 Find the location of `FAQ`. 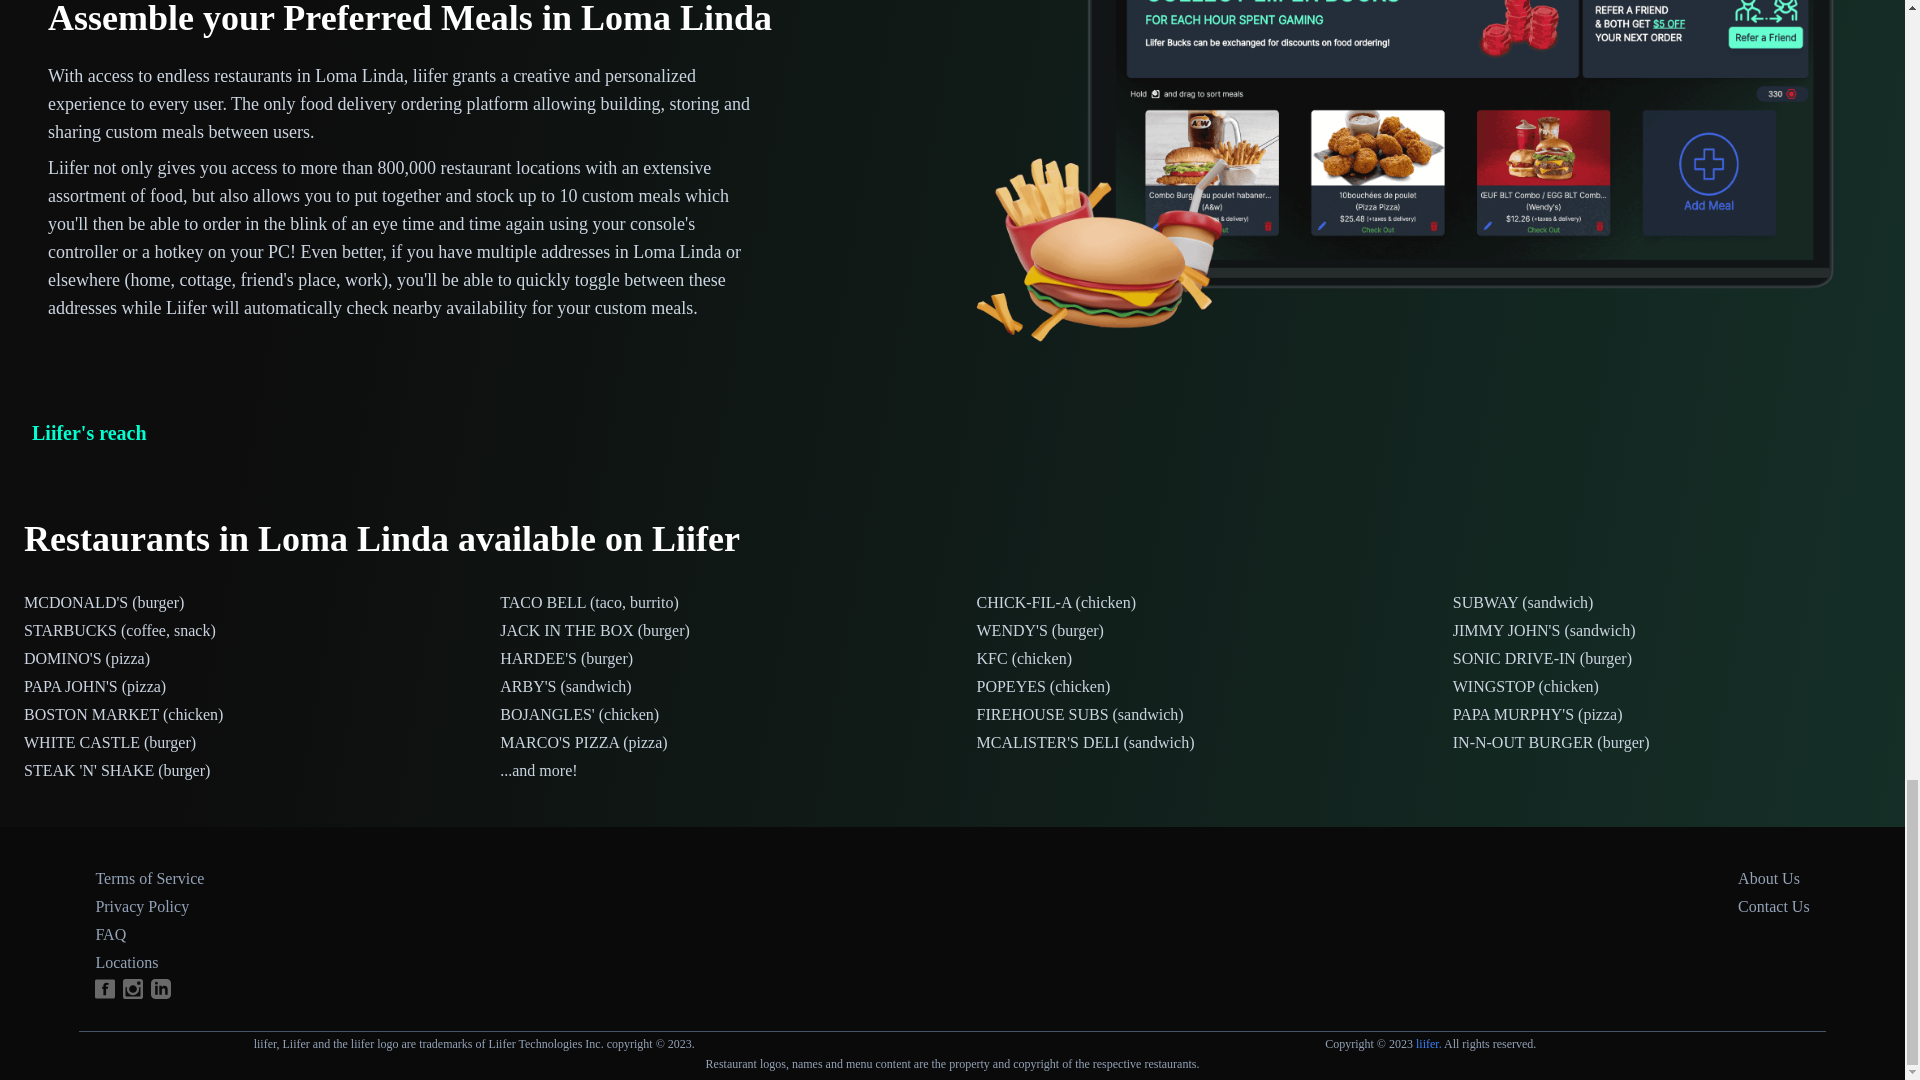

FAQ is located at coordinates (110, 934).